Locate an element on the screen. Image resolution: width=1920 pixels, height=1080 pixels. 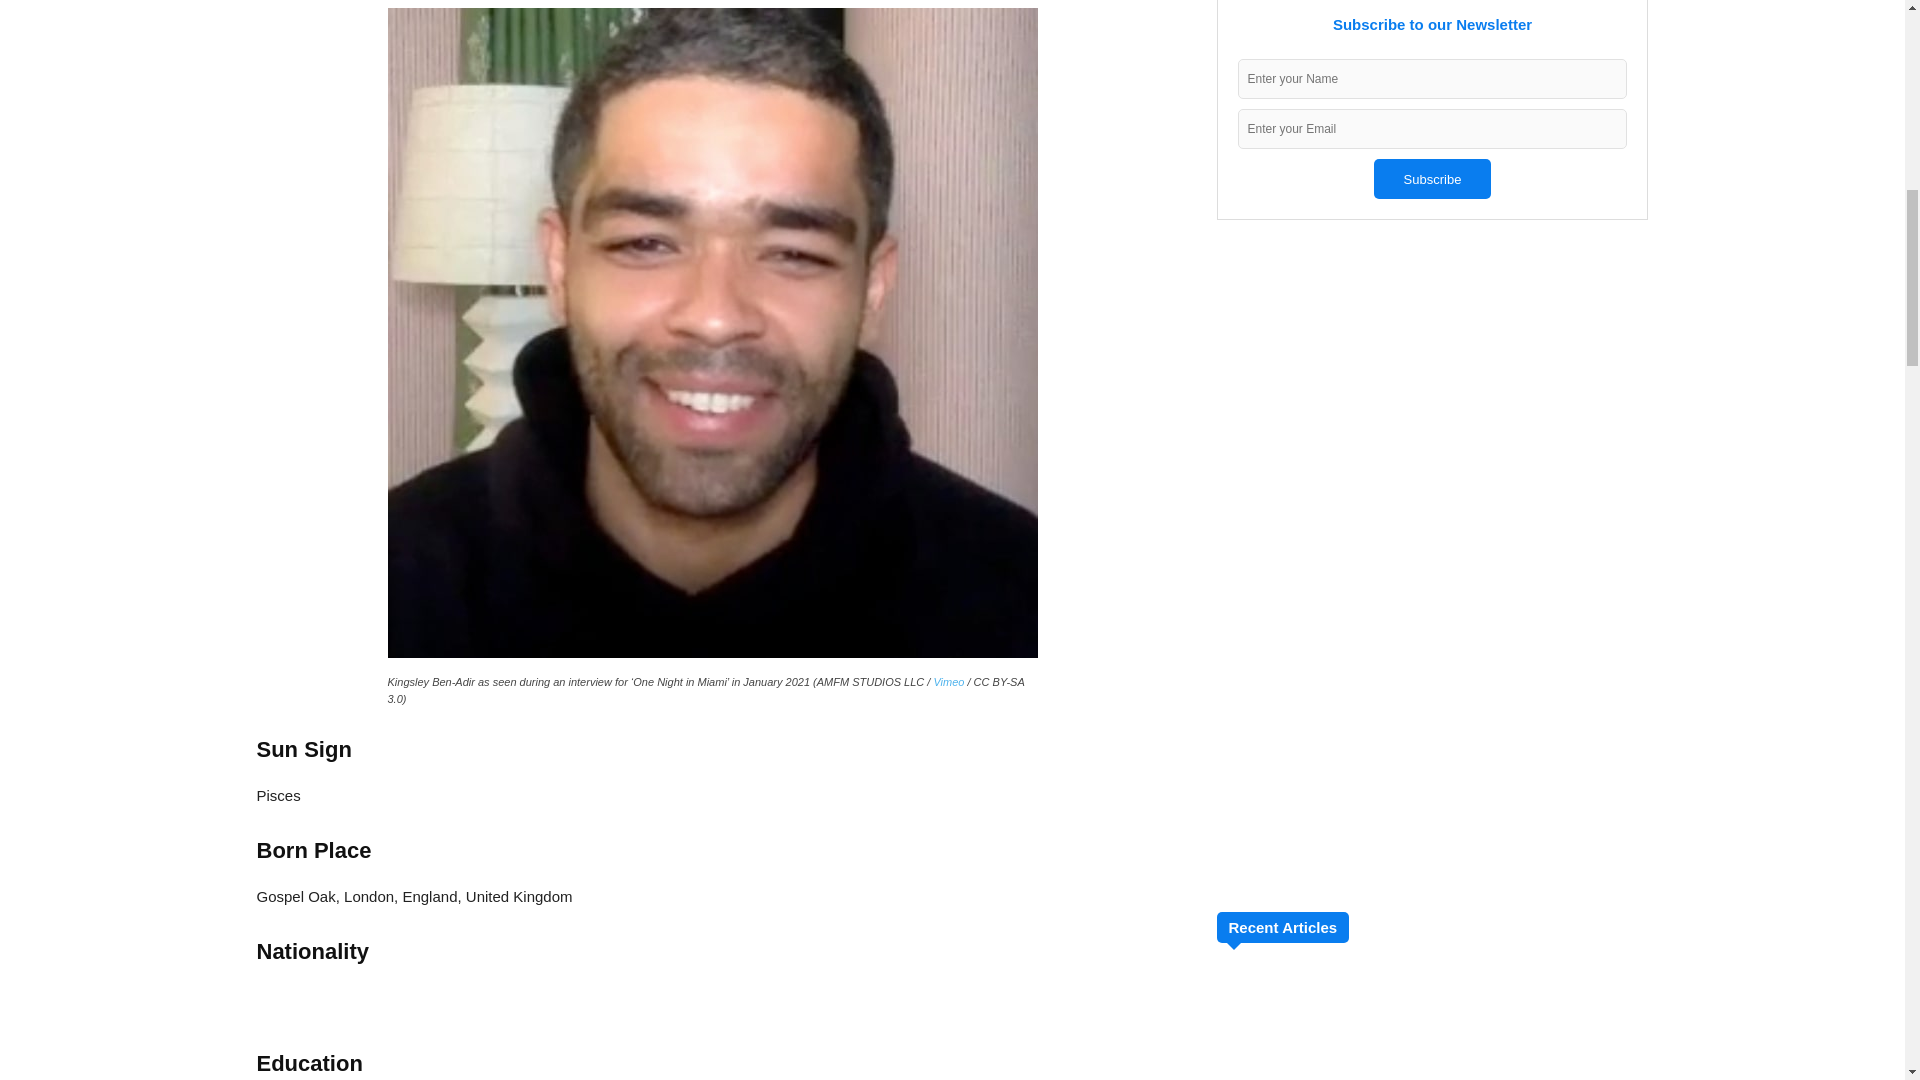
Subscribe is located at coordinates (1432, 178).